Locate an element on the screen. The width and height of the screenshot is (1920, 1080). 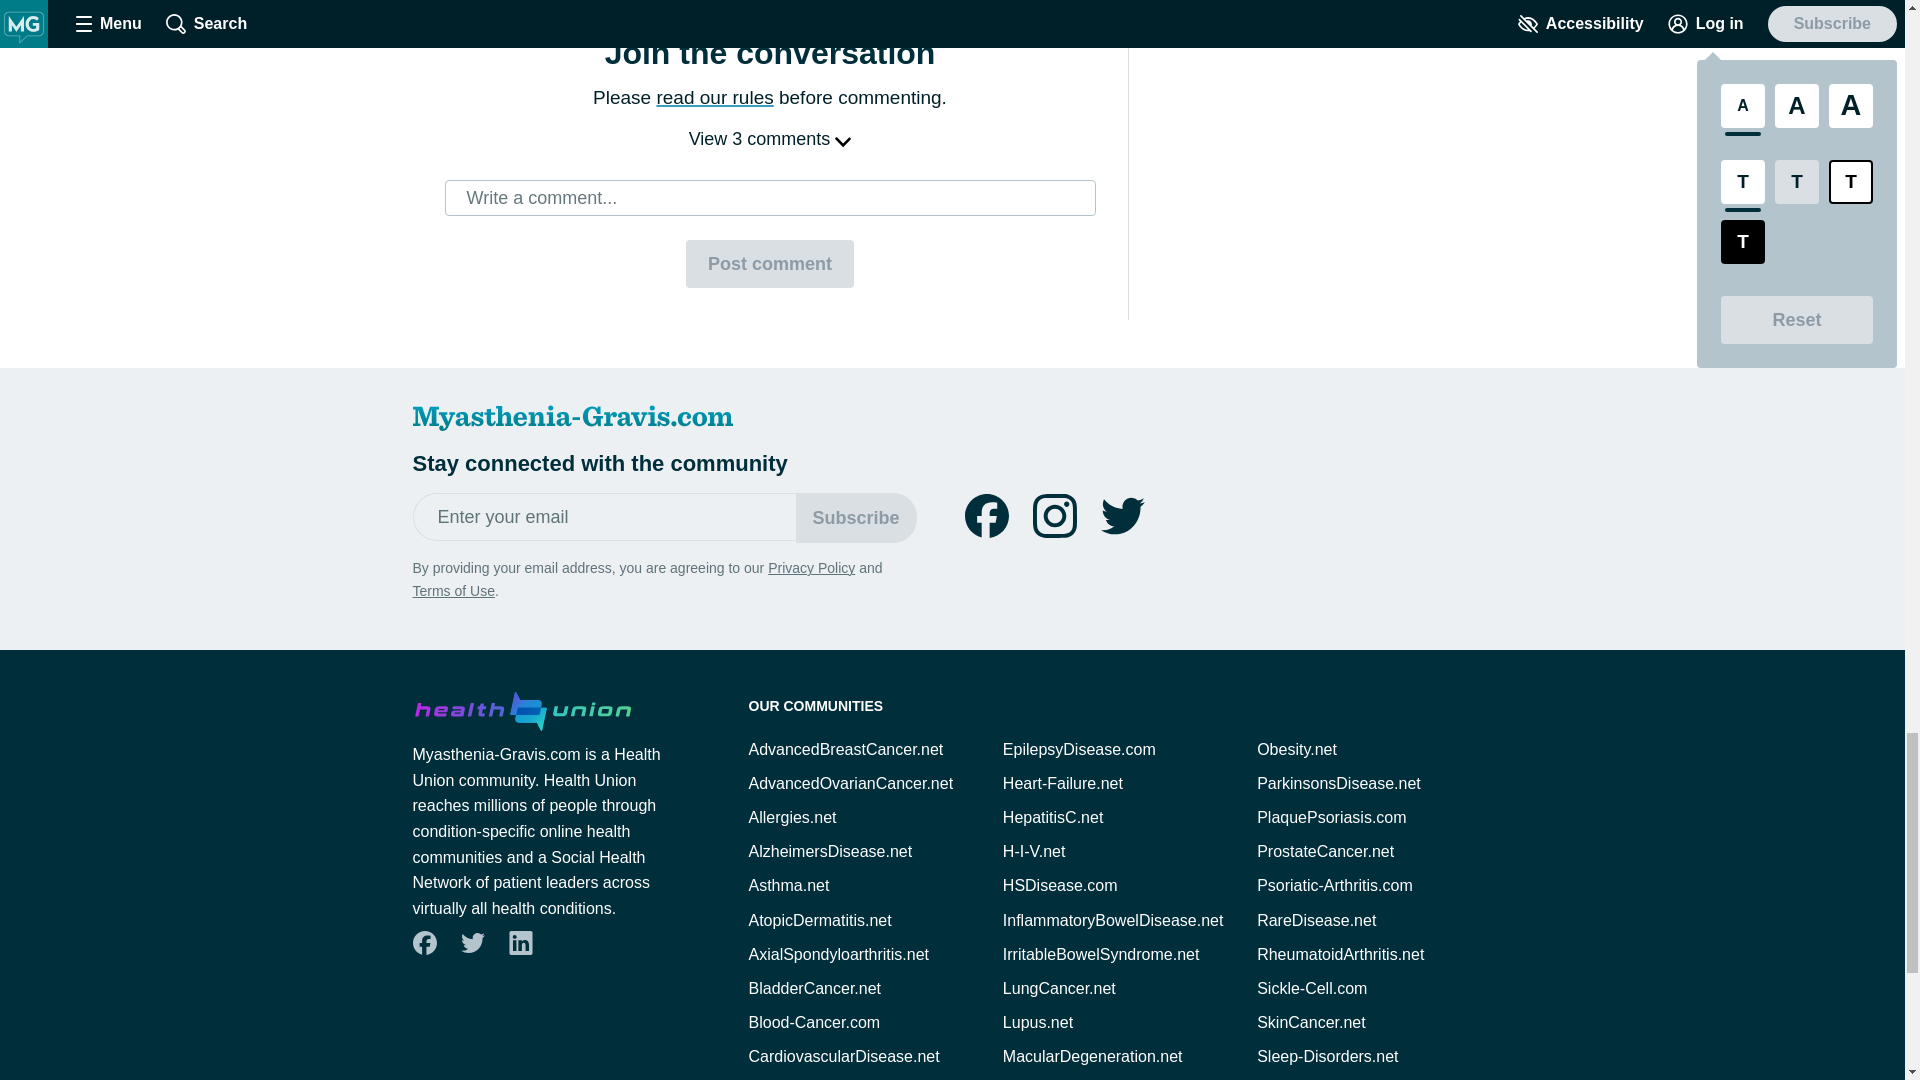
Follow us on instagram is located at coordinates (1054, 515).